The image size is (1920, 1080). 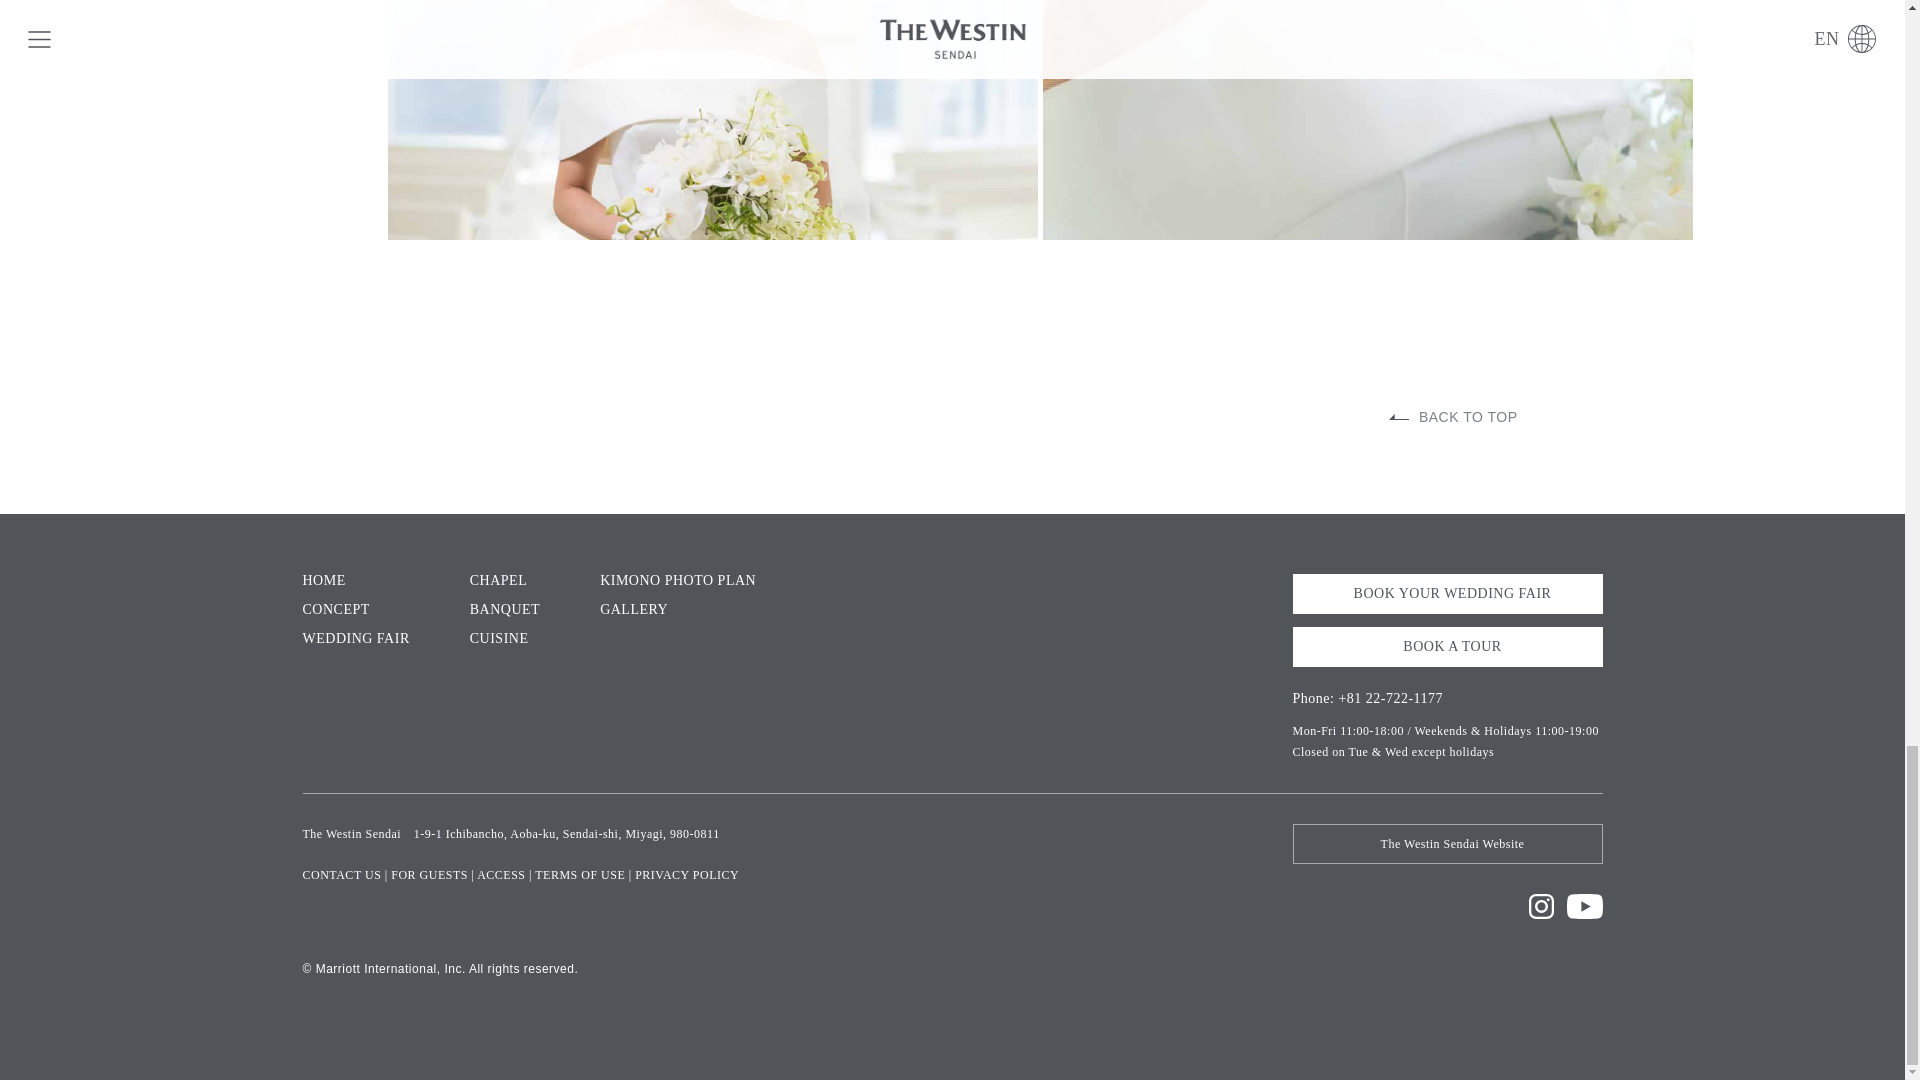 I want to click on CUISINE, so click(x=500, y=646).